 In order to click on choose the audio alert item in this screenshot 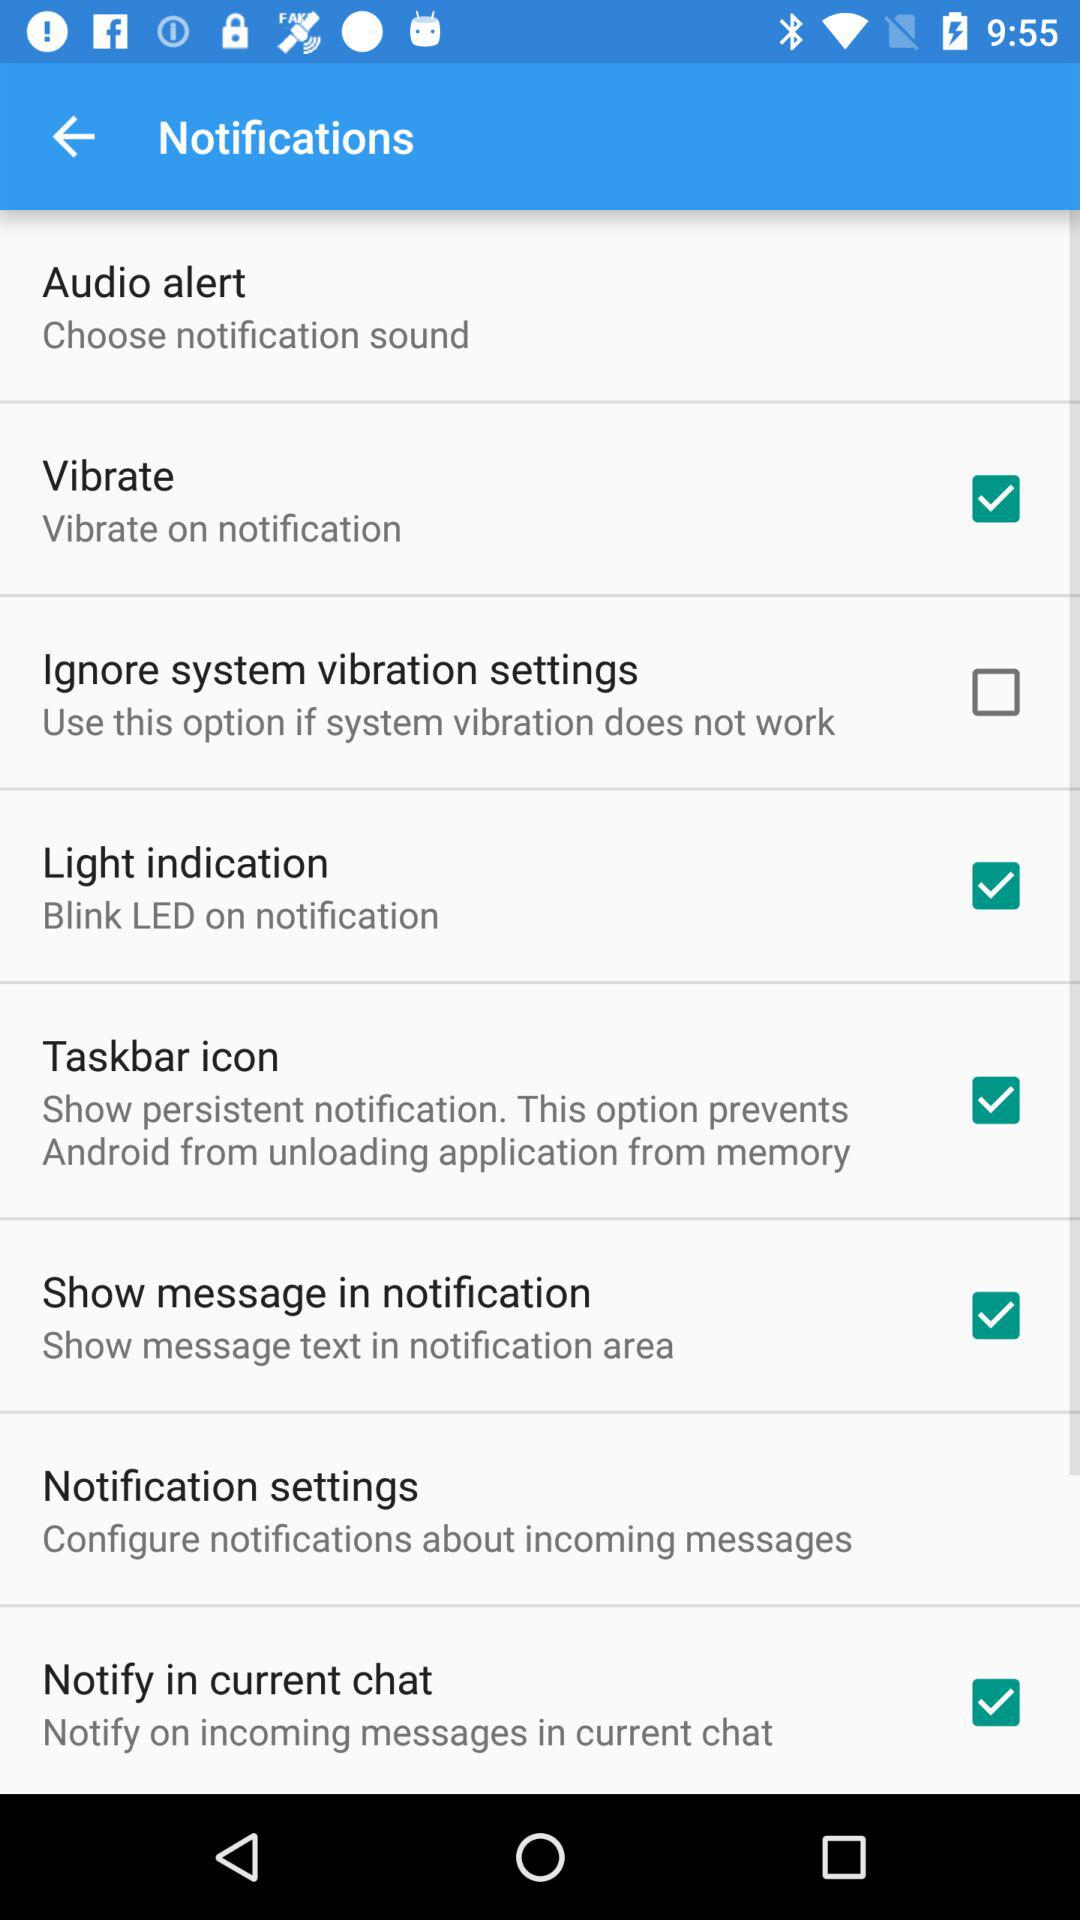, I will do `click(144, 280)`.